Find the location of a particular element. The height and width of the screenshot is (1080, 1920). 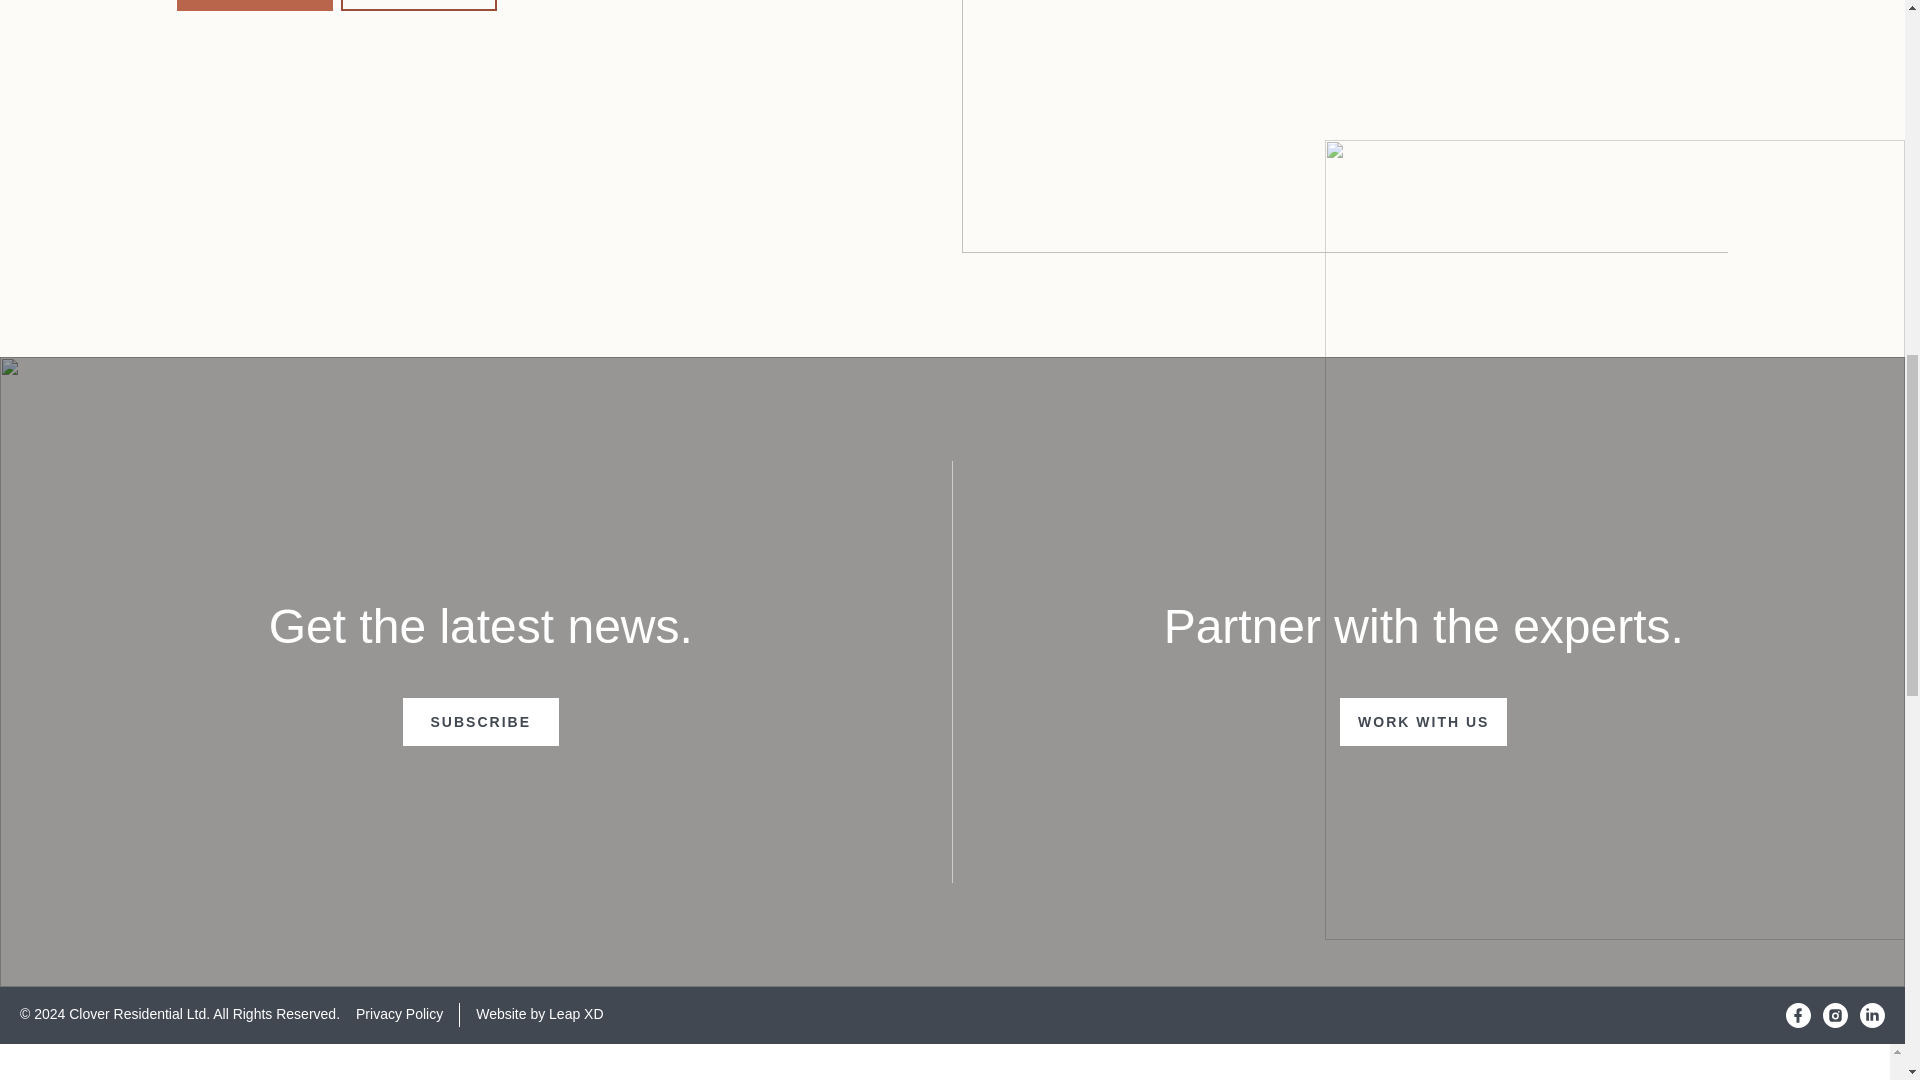

Privacy Policy is located at coordinates (254, 5).